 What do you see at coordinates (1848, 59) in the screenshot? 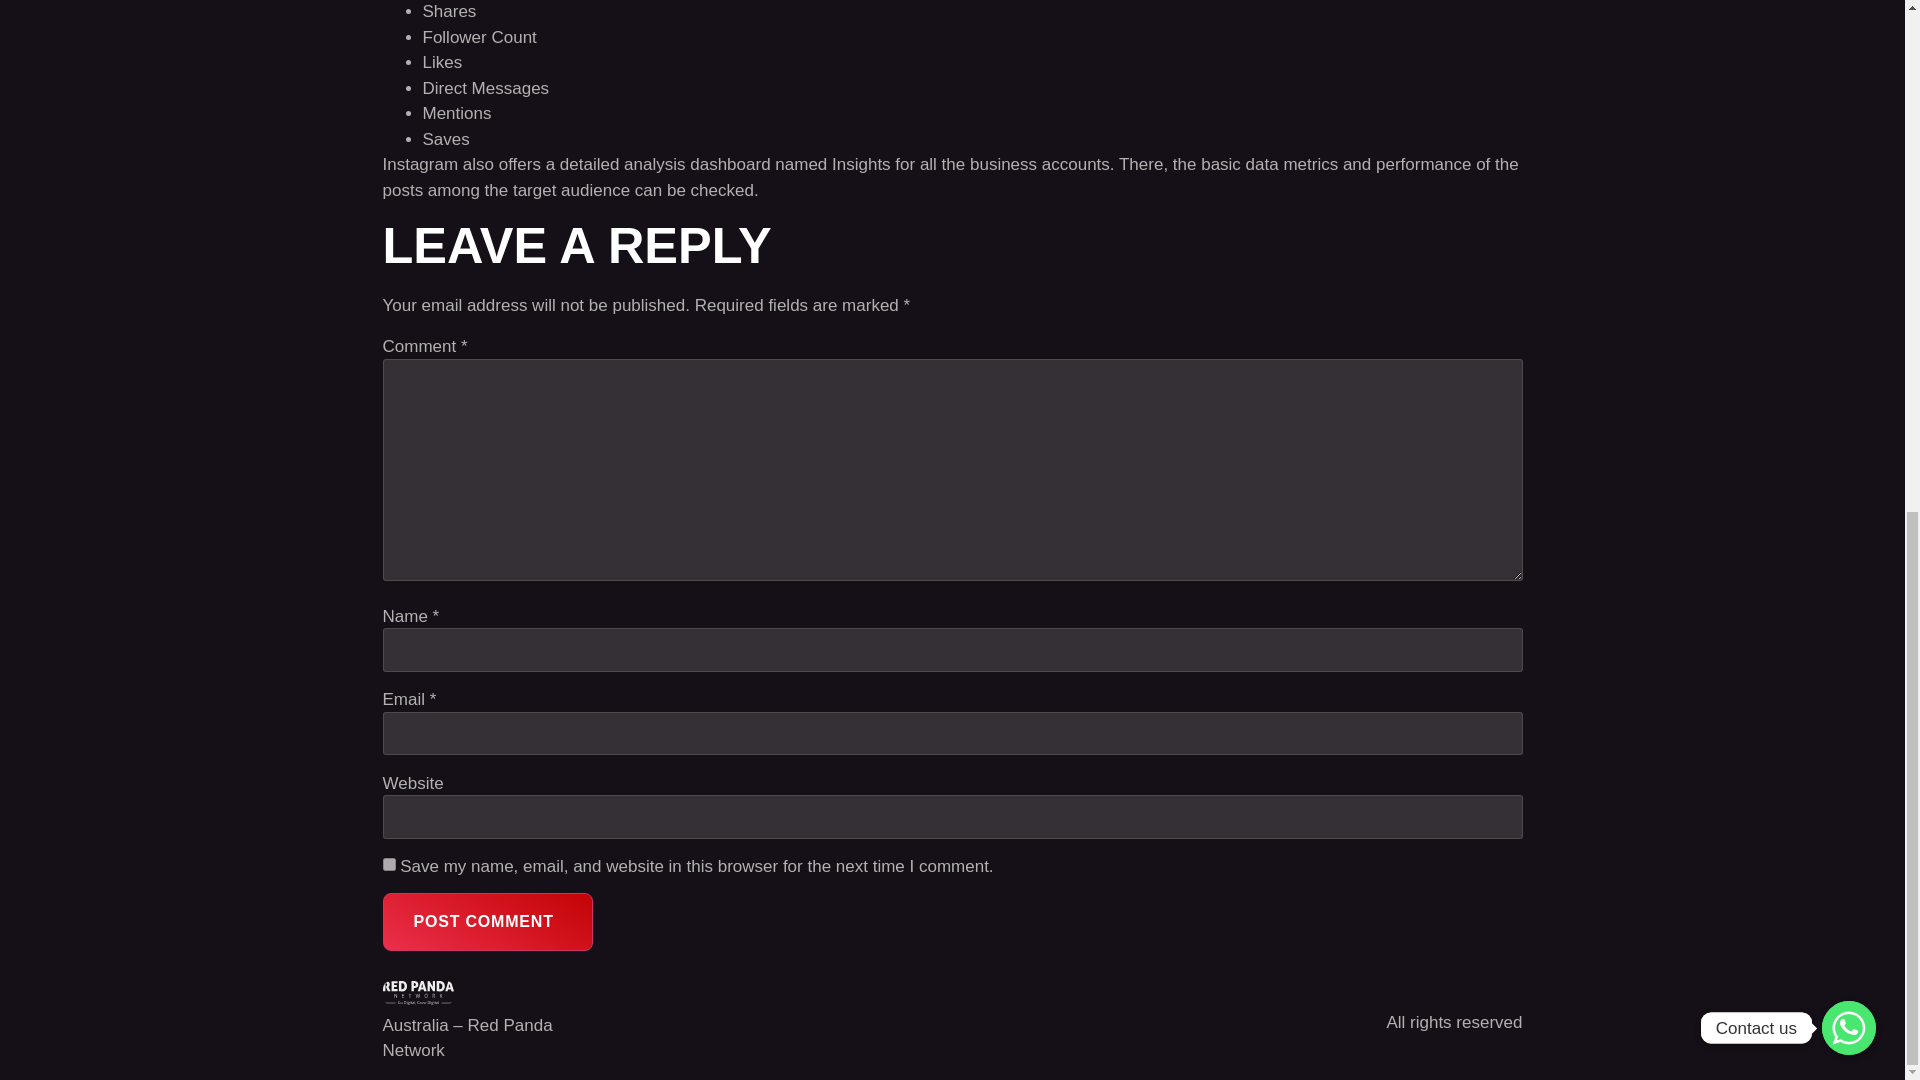
I see `Contact us` at bounding box center [1848, 59].